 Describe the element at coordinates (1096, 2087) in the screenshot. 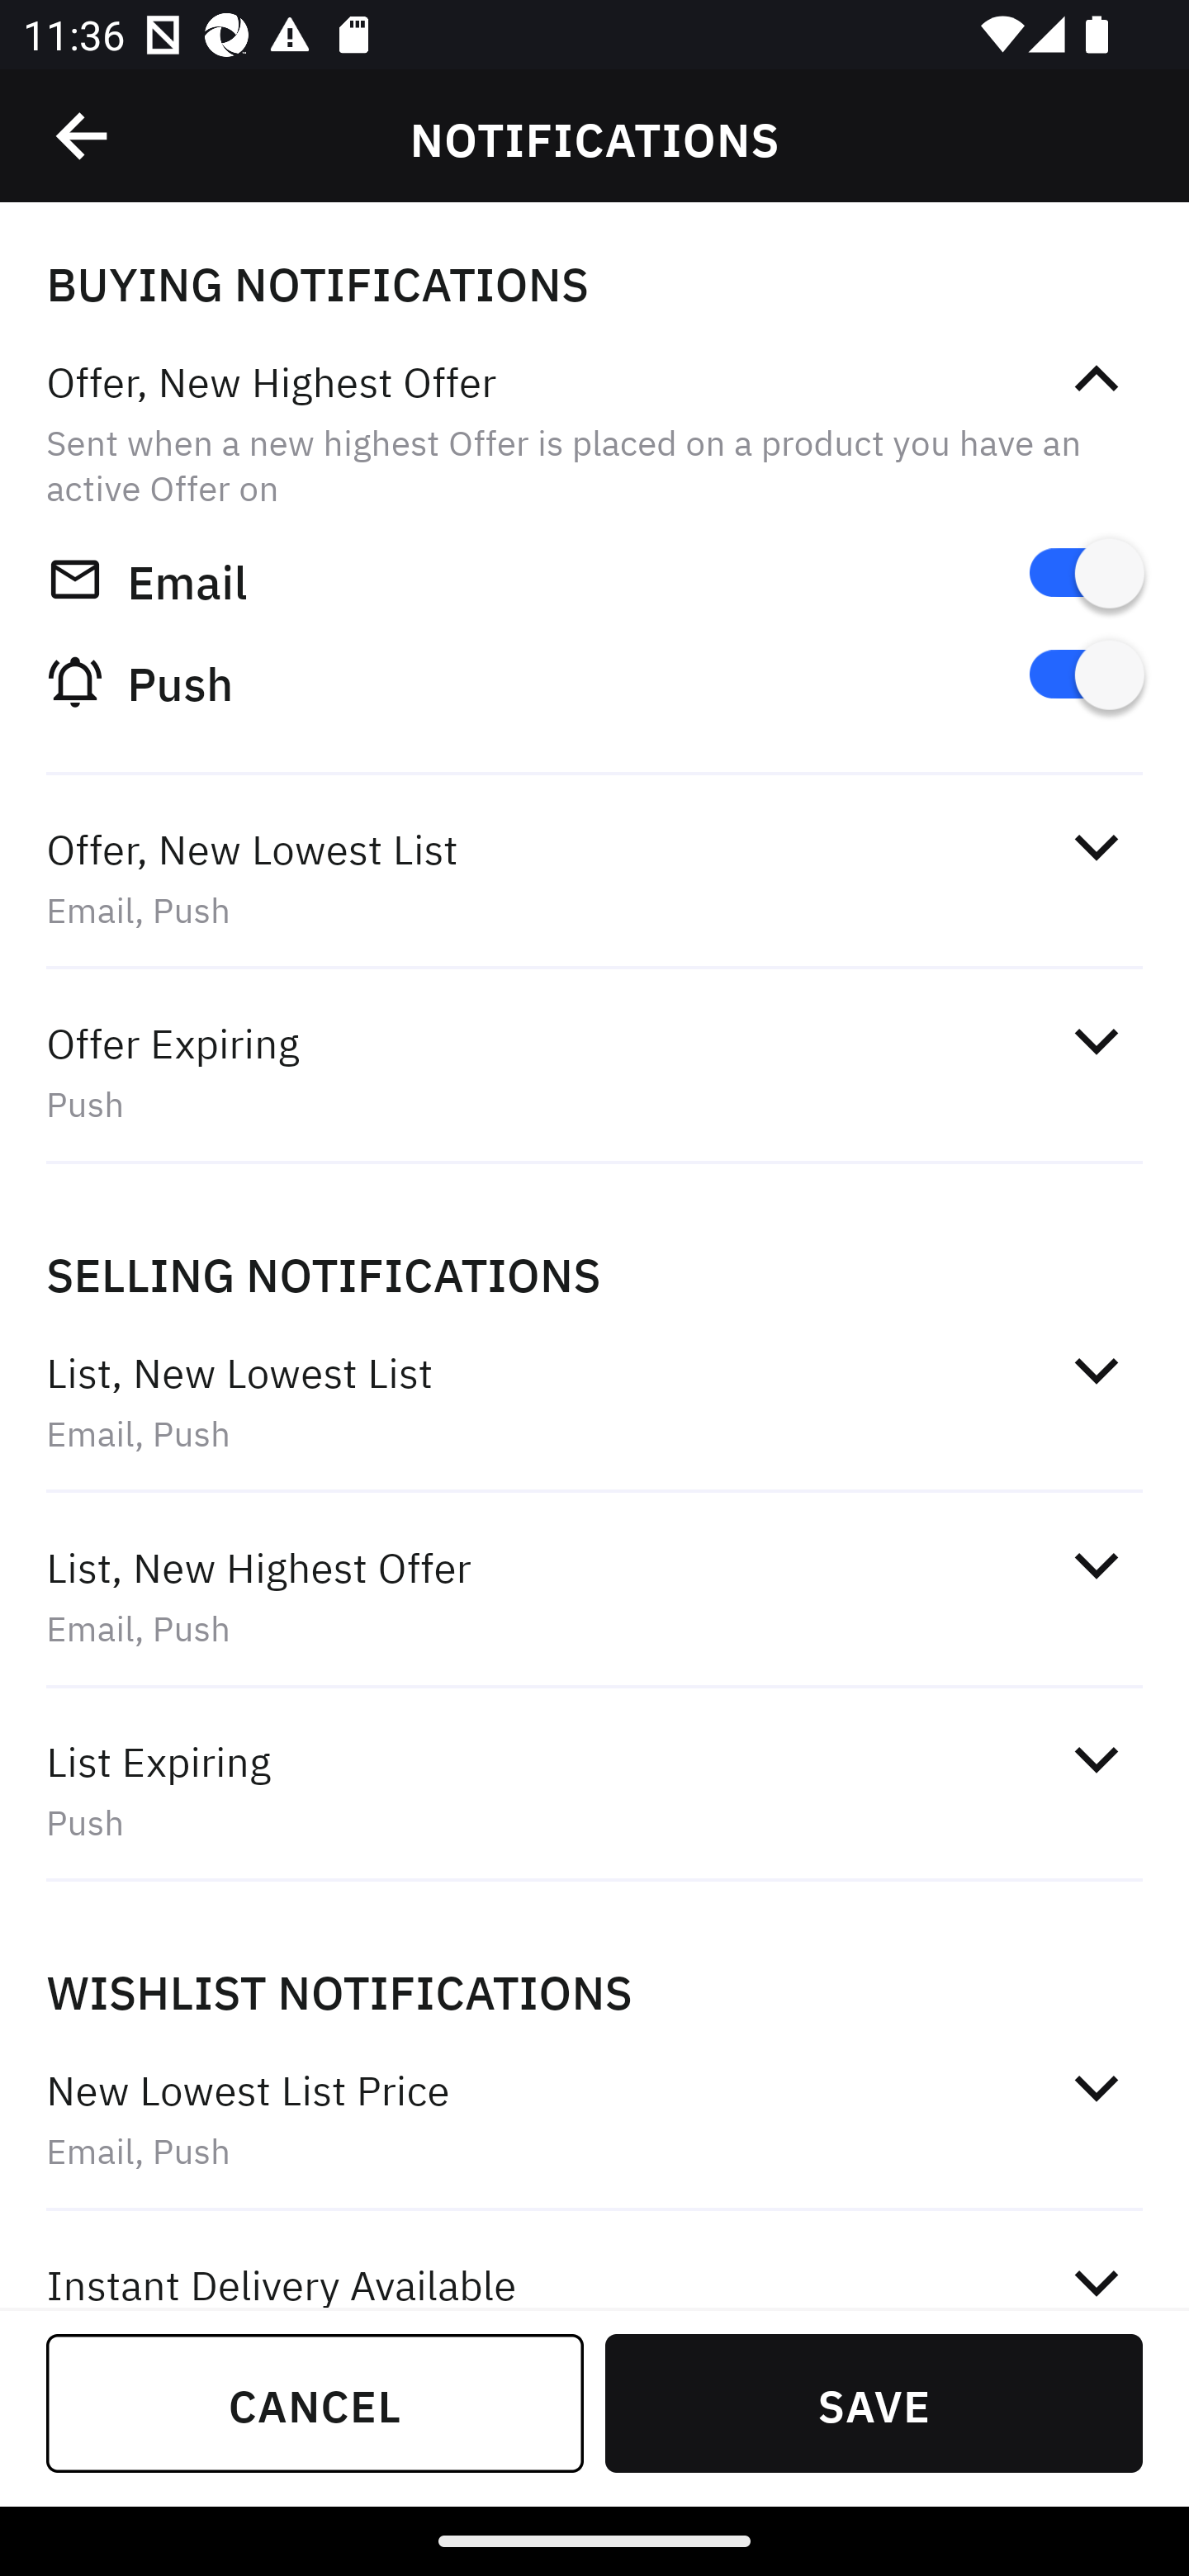

I see `` at that location.